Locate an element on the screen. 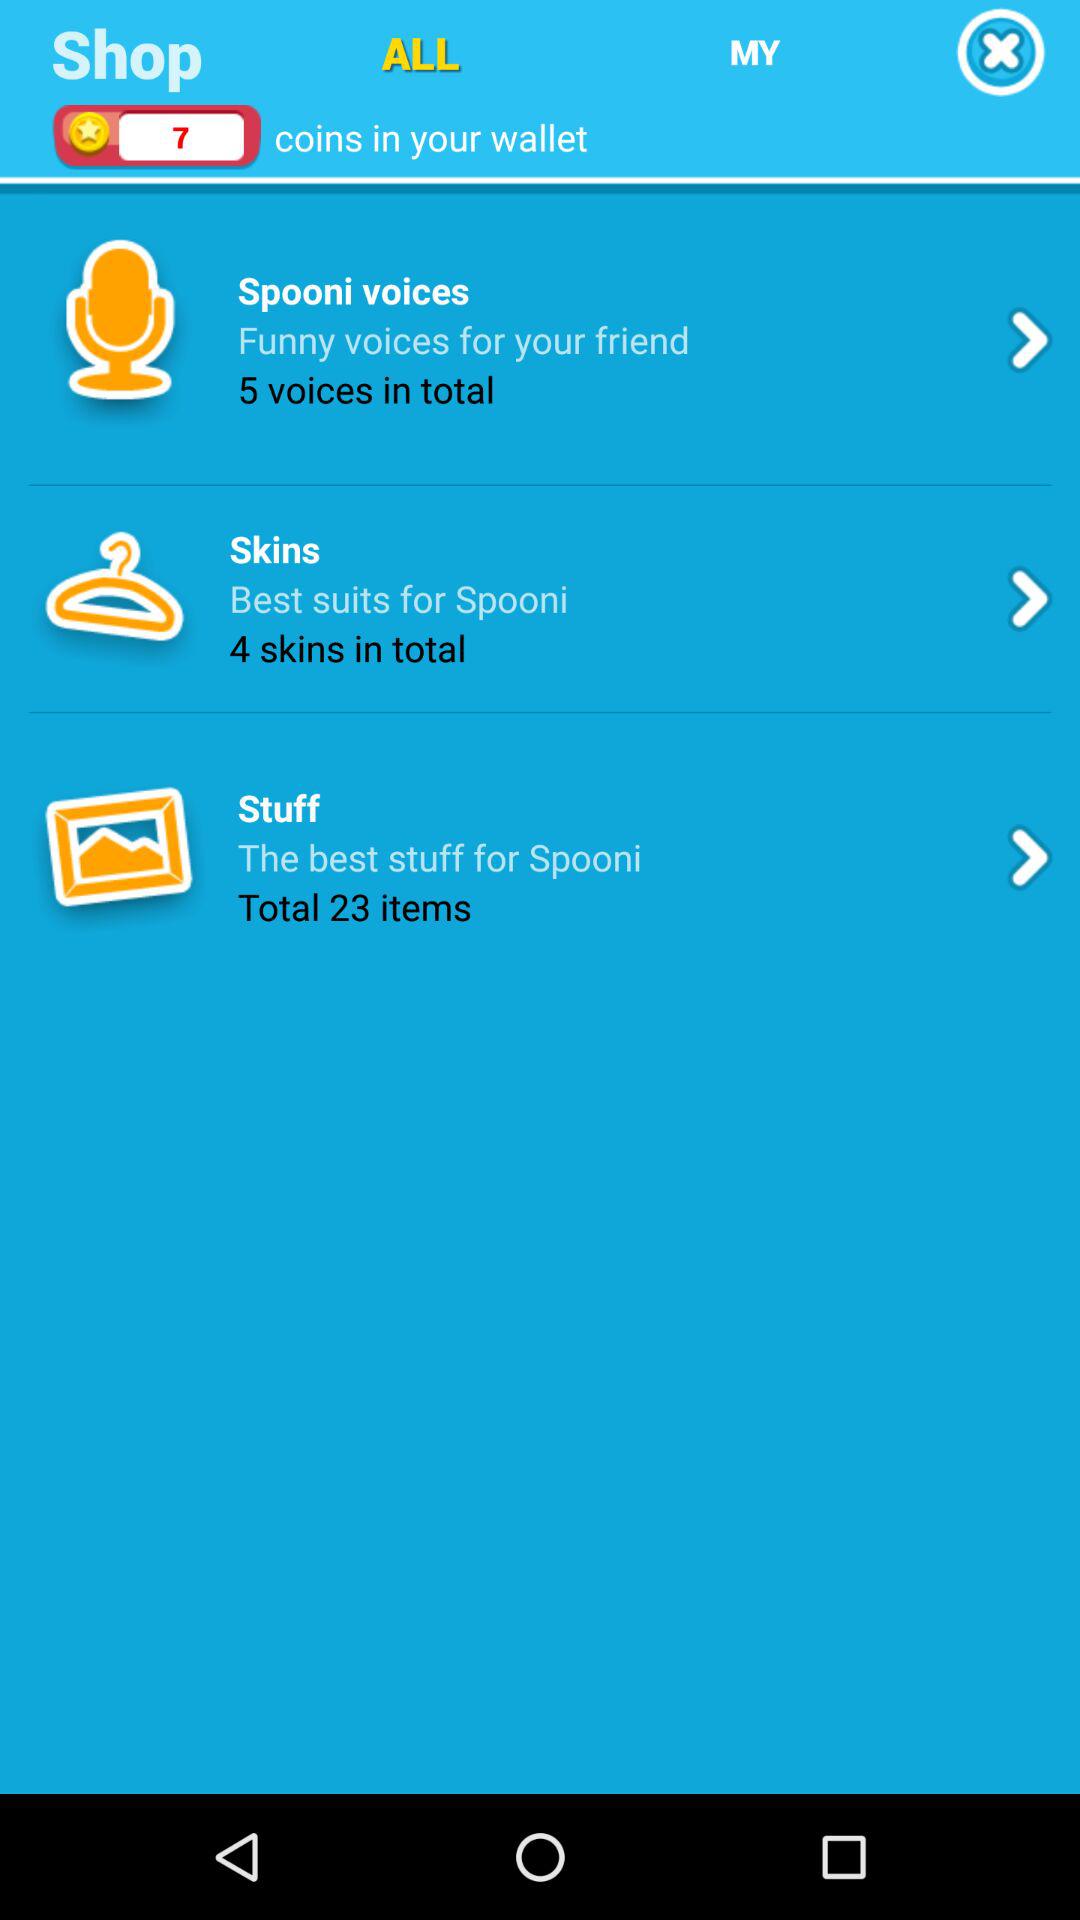 This screenshot has width=1080, height=1920. showx exit option is located at coordinates (1000, 52).